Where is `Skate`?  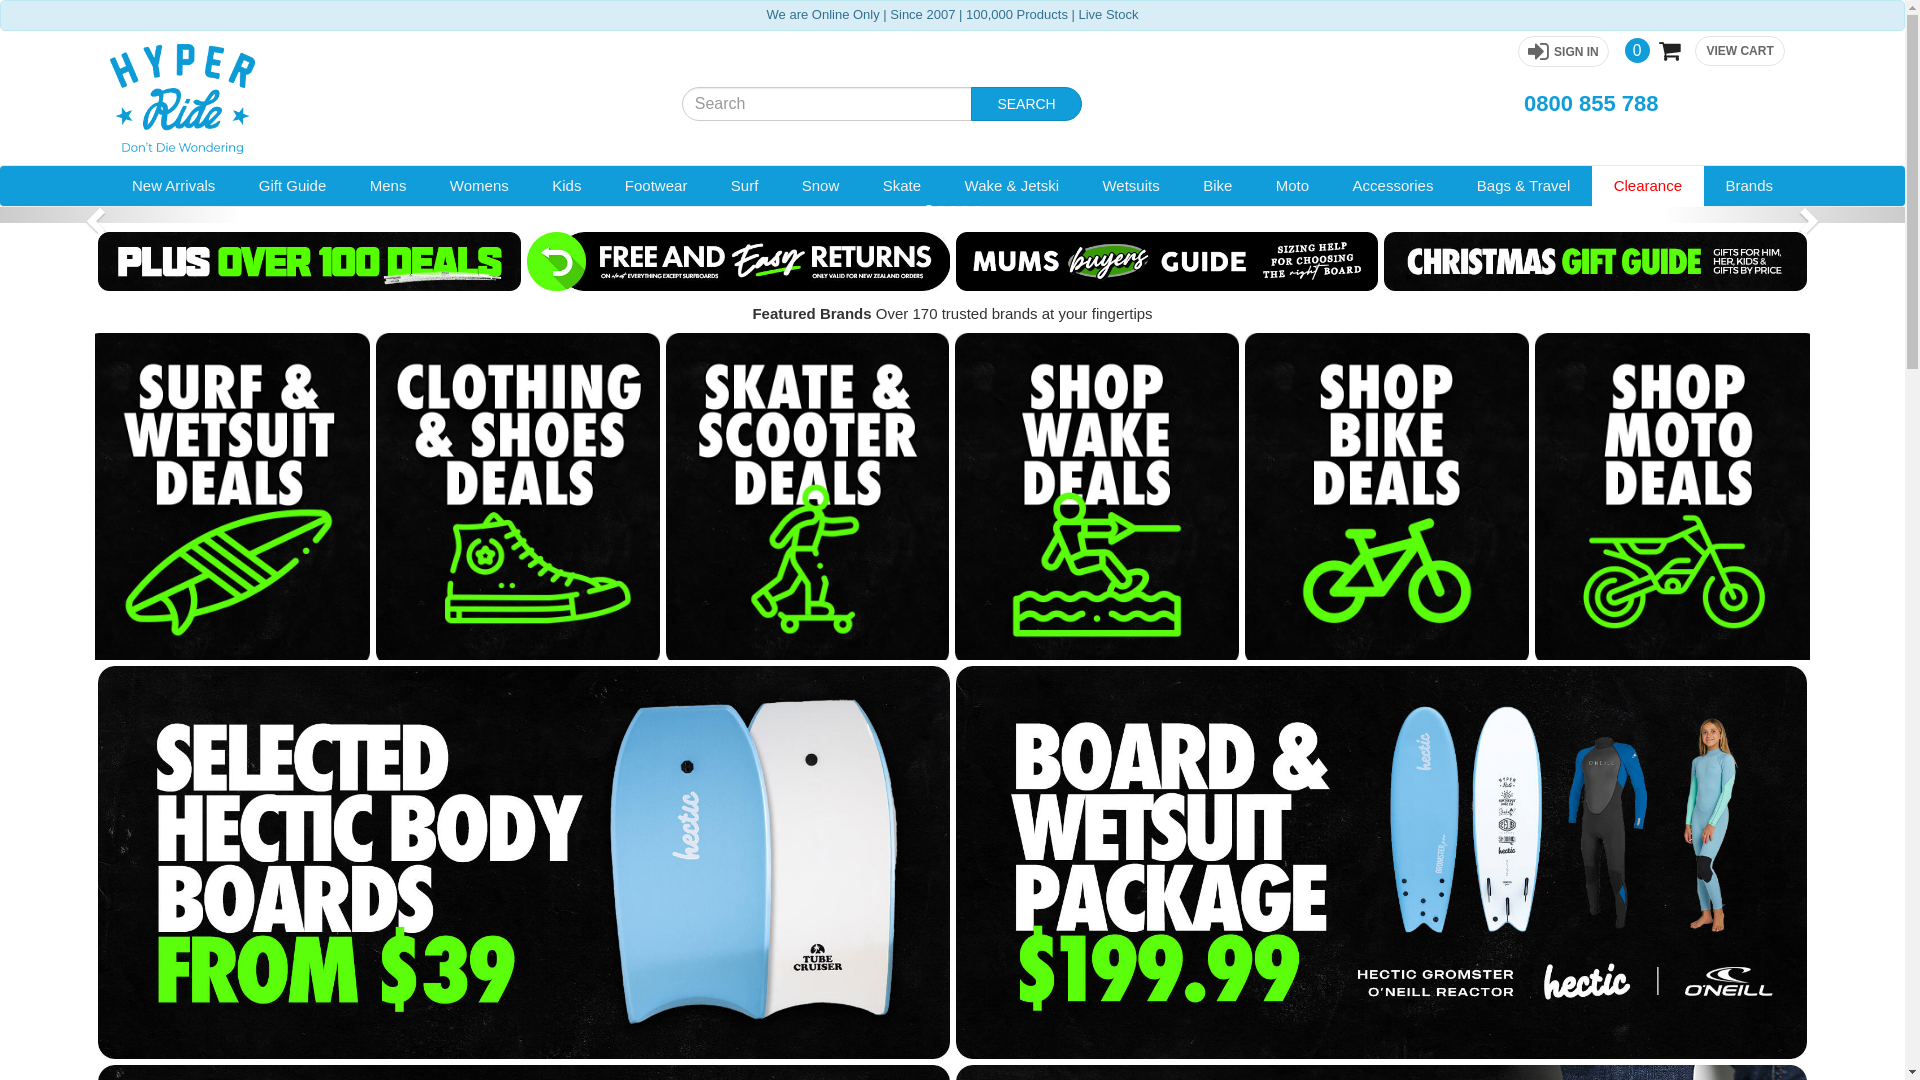
Skate is located at coordinates (902, 186).